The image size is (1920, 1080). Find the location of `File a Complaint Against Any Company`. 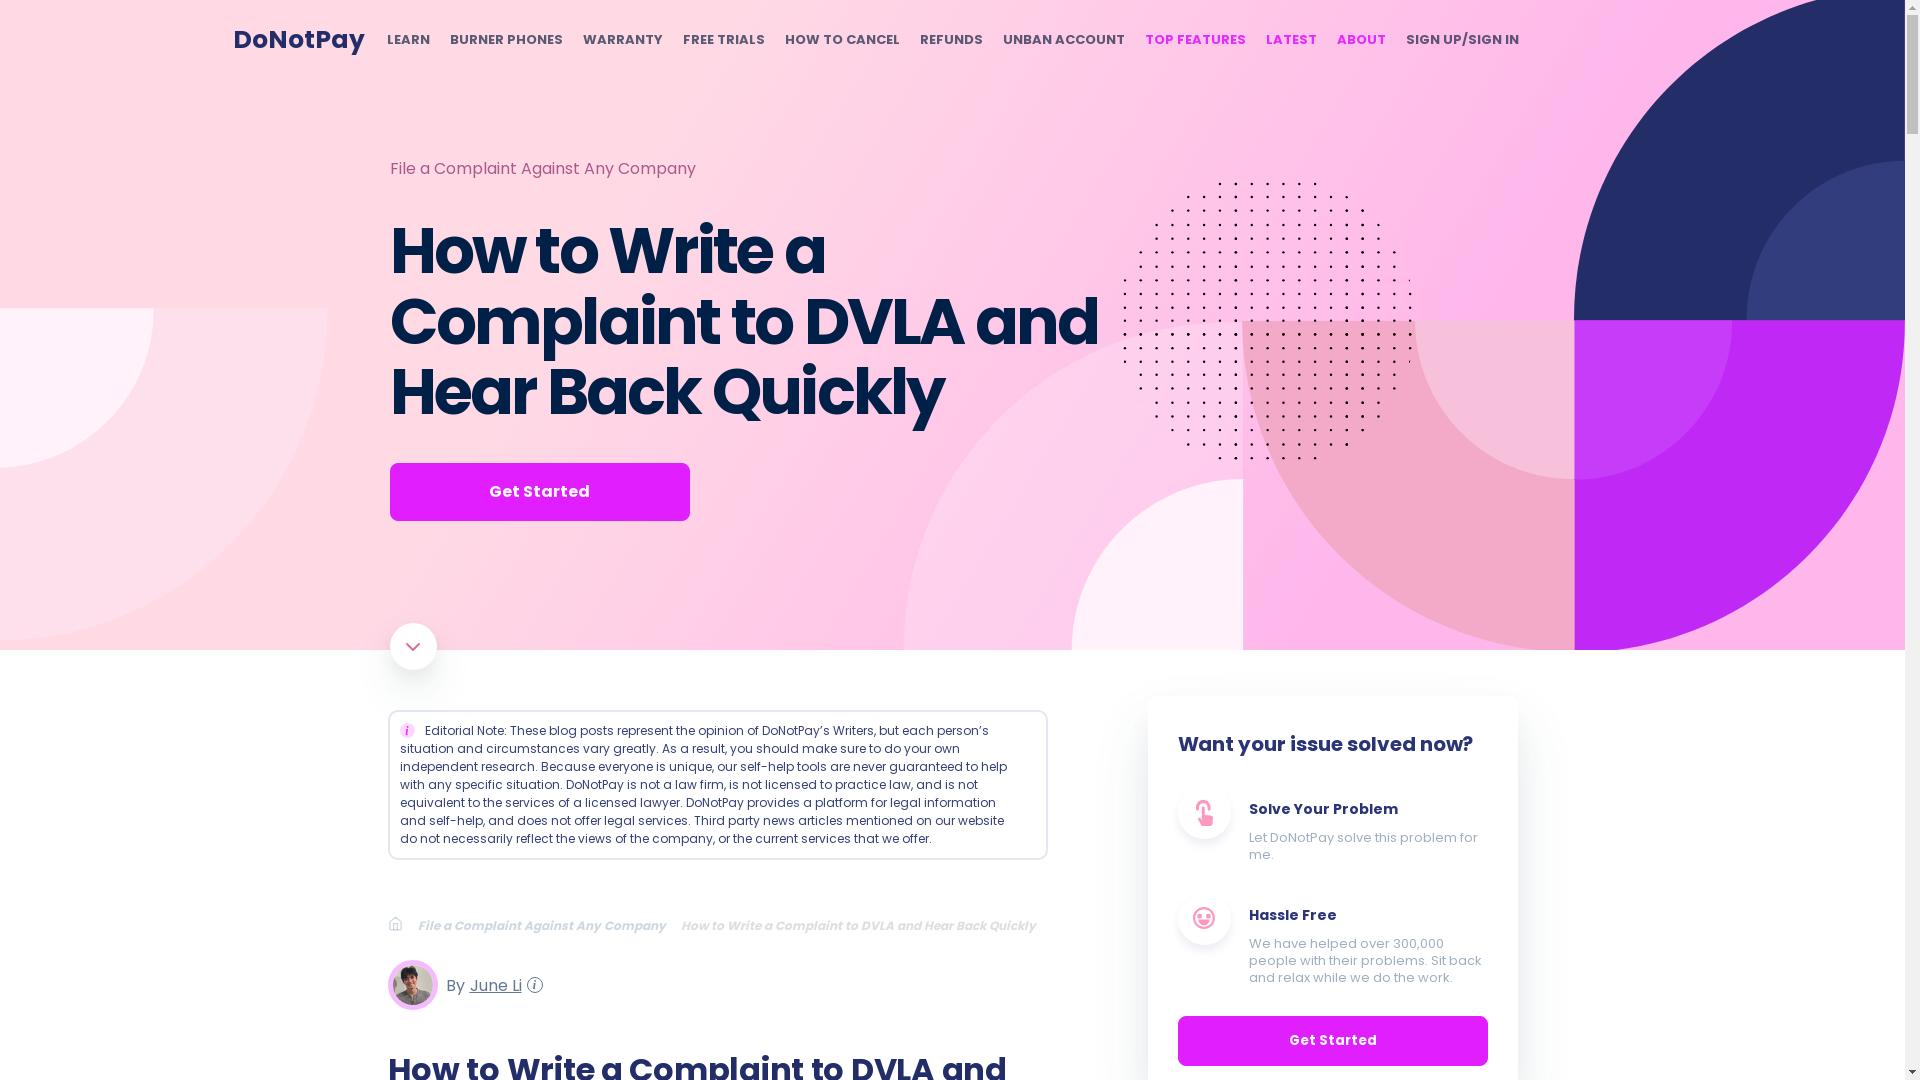

File a Complaint Against Any Company is located at coordinates (542, 168).